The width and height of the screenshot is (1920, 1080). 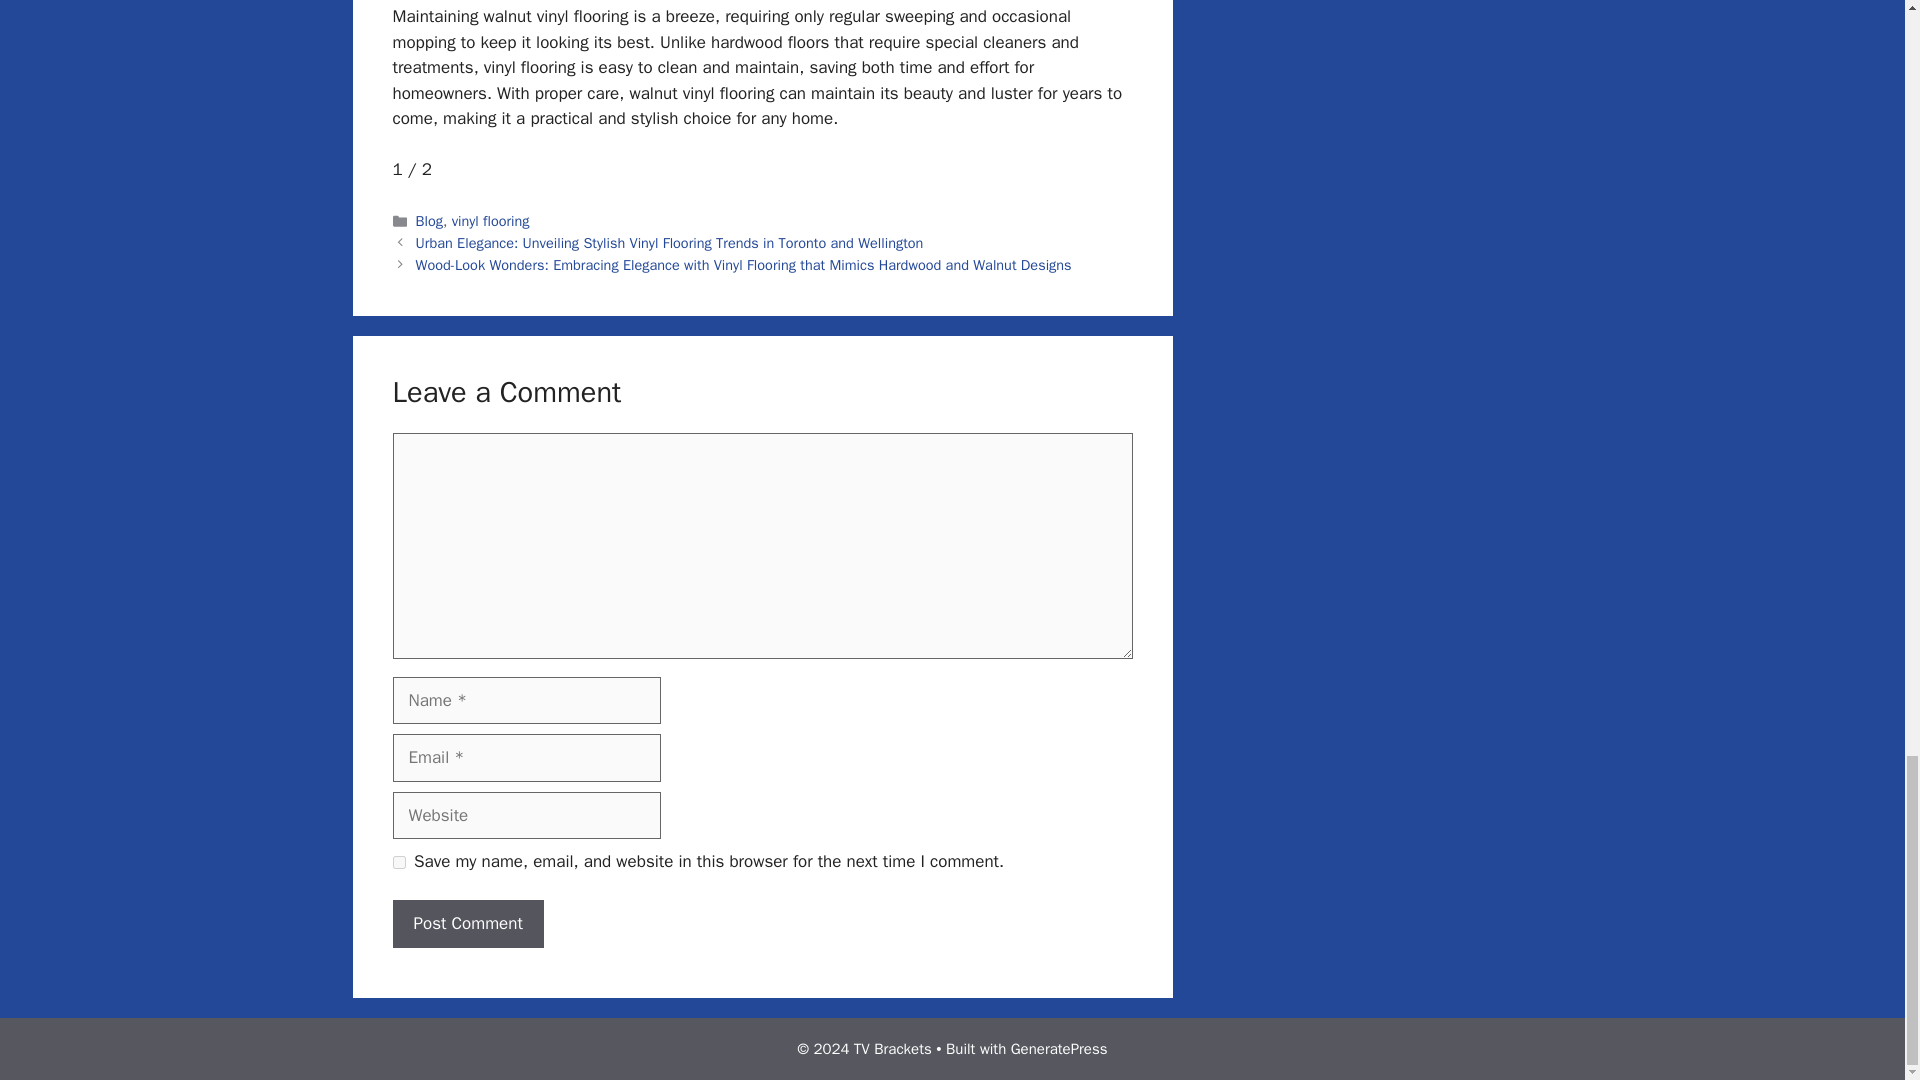 I want to click on yes, so click(x=398, y=862).